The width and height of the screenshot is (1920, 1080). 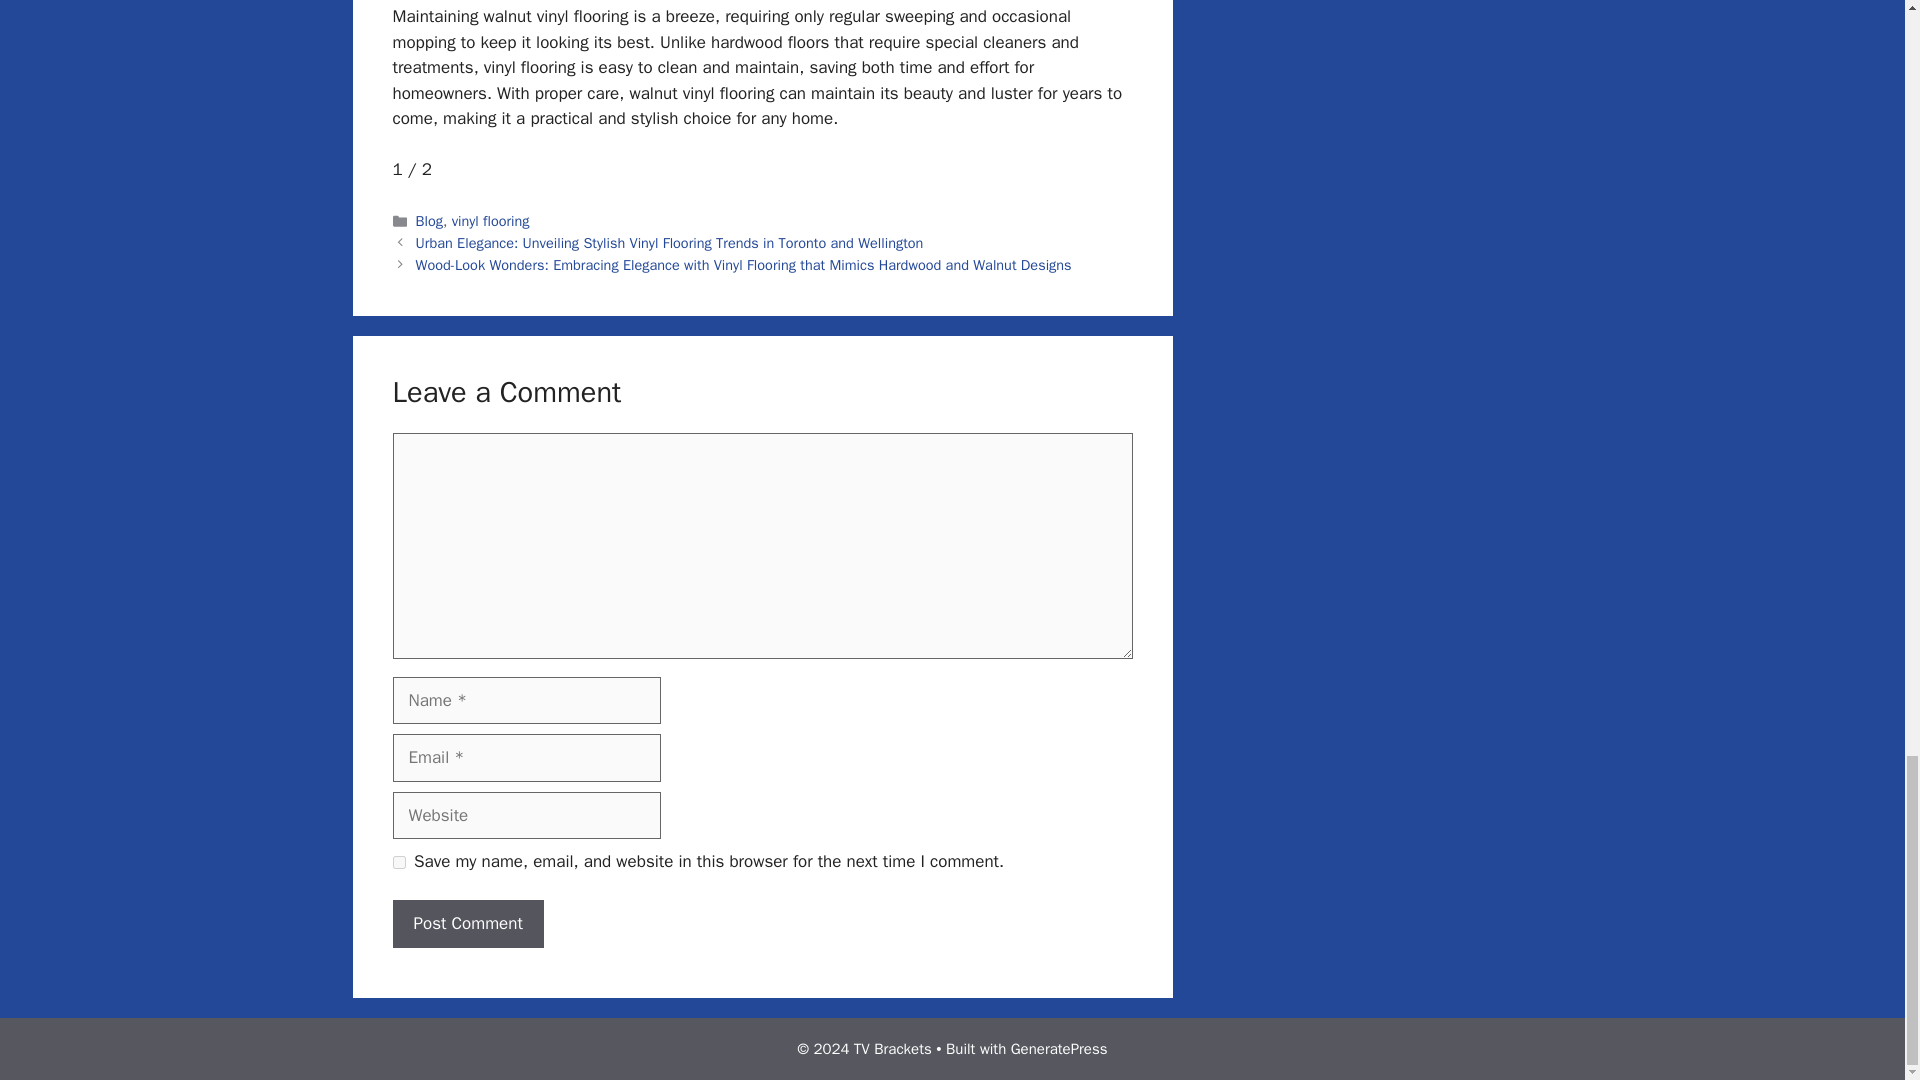 I want to click on yes, so click(x=398, y=862).